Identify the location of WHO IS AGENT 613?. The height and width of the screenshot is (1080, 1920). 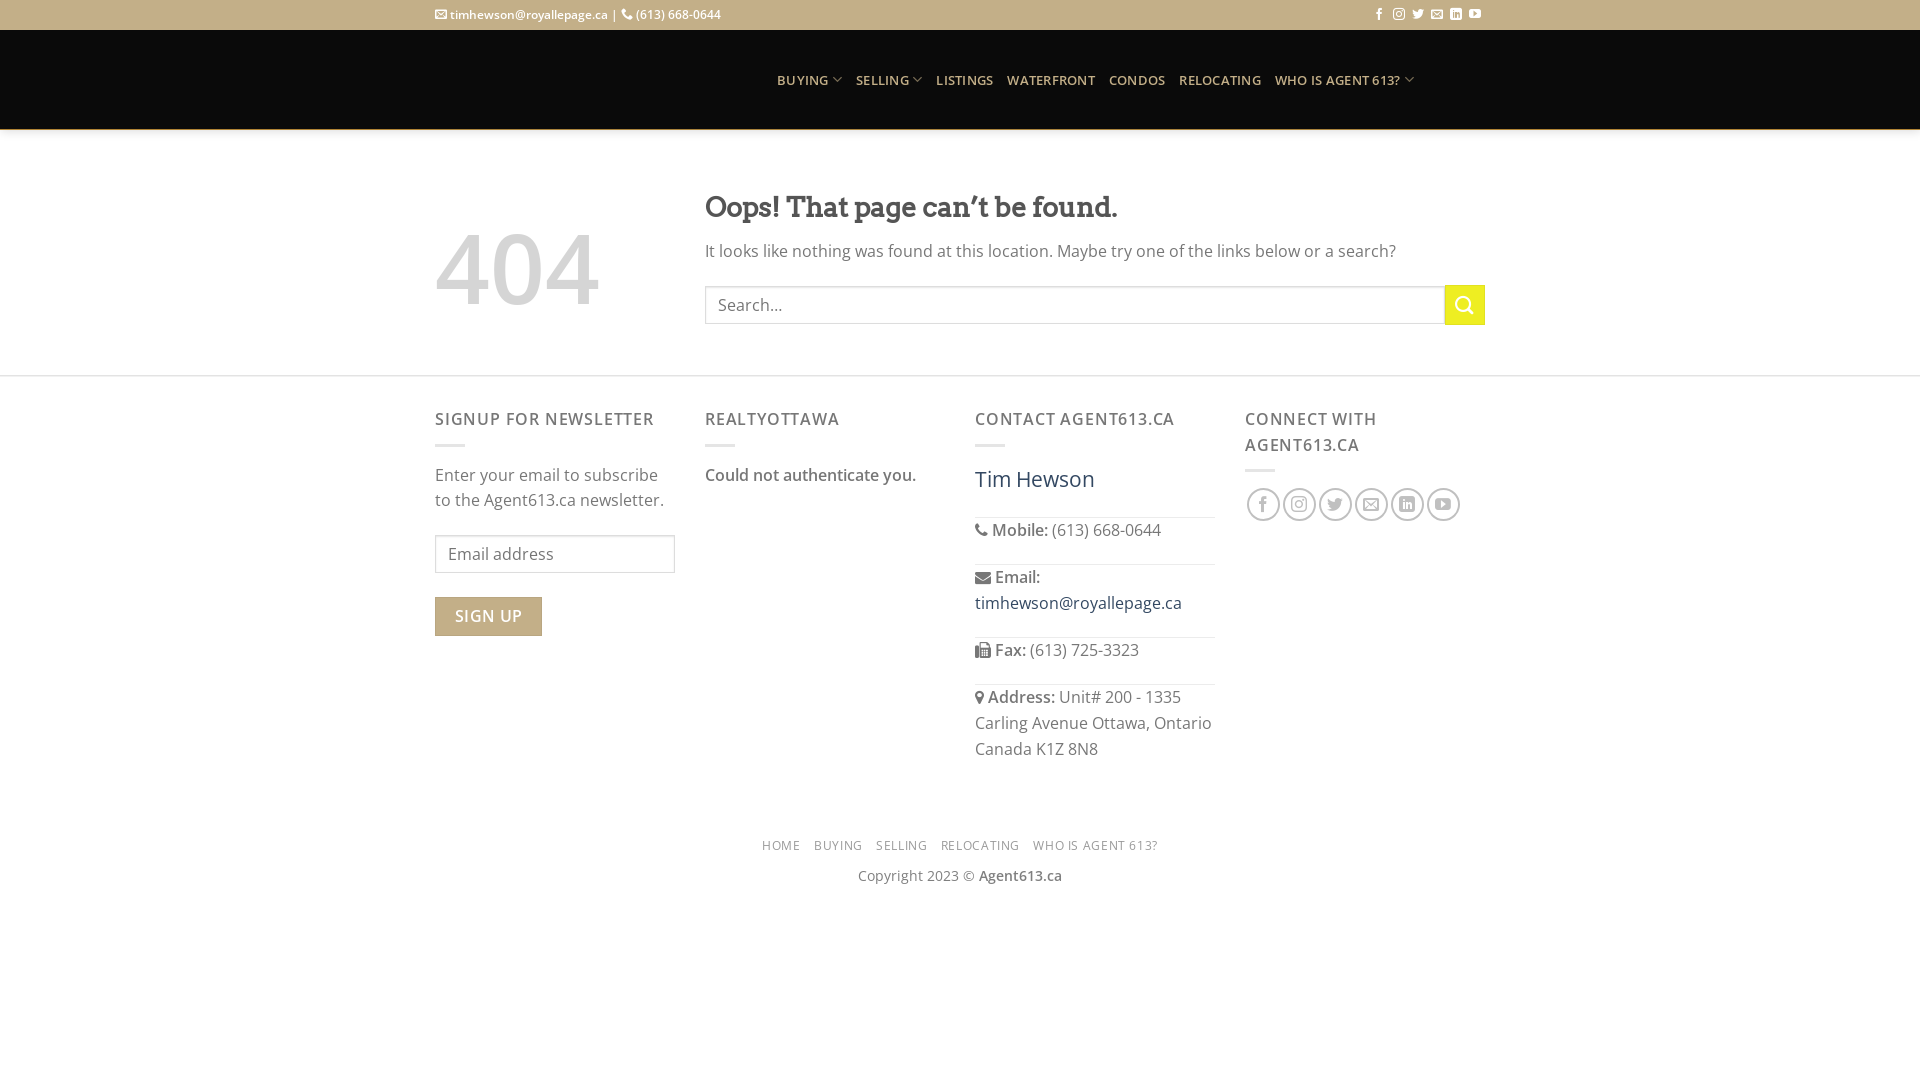
(1095, 846).